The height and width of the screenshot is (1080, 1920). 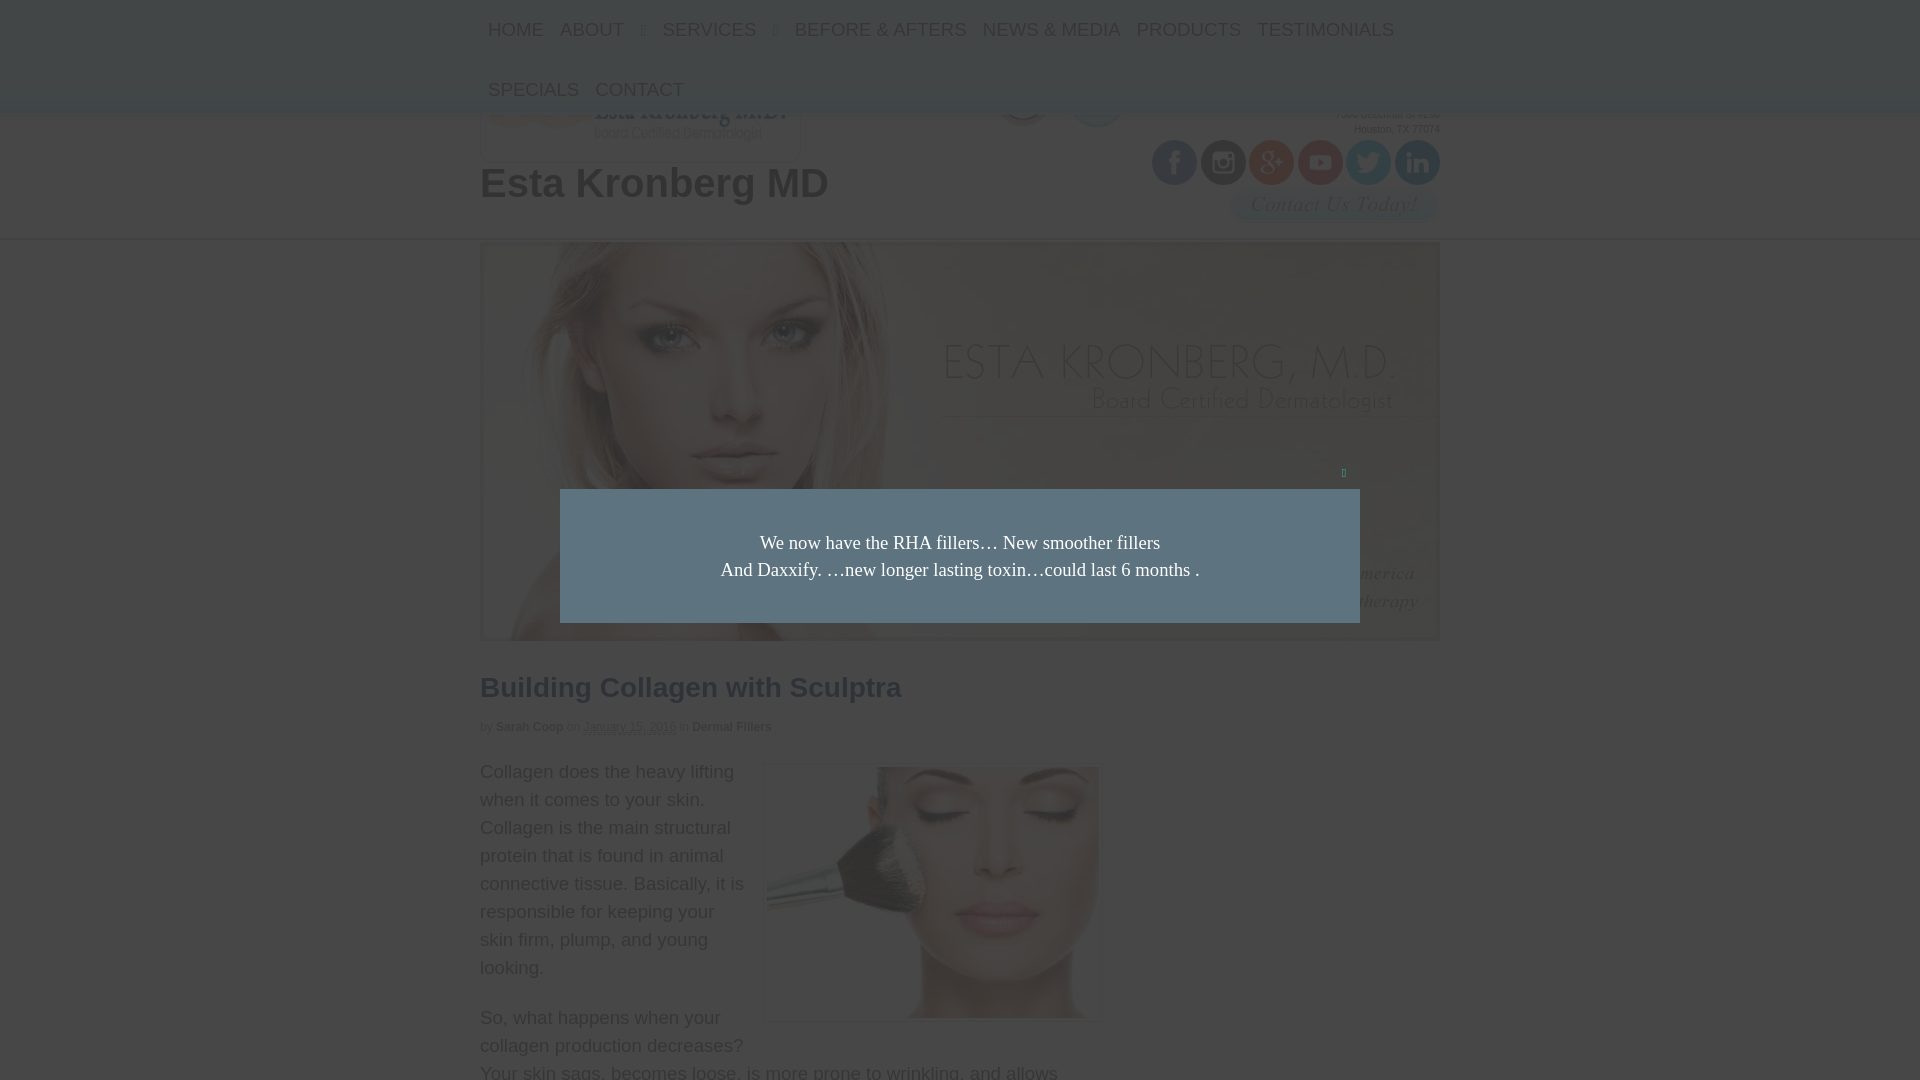 I want to click on HOME, so click(x=515, y=30).